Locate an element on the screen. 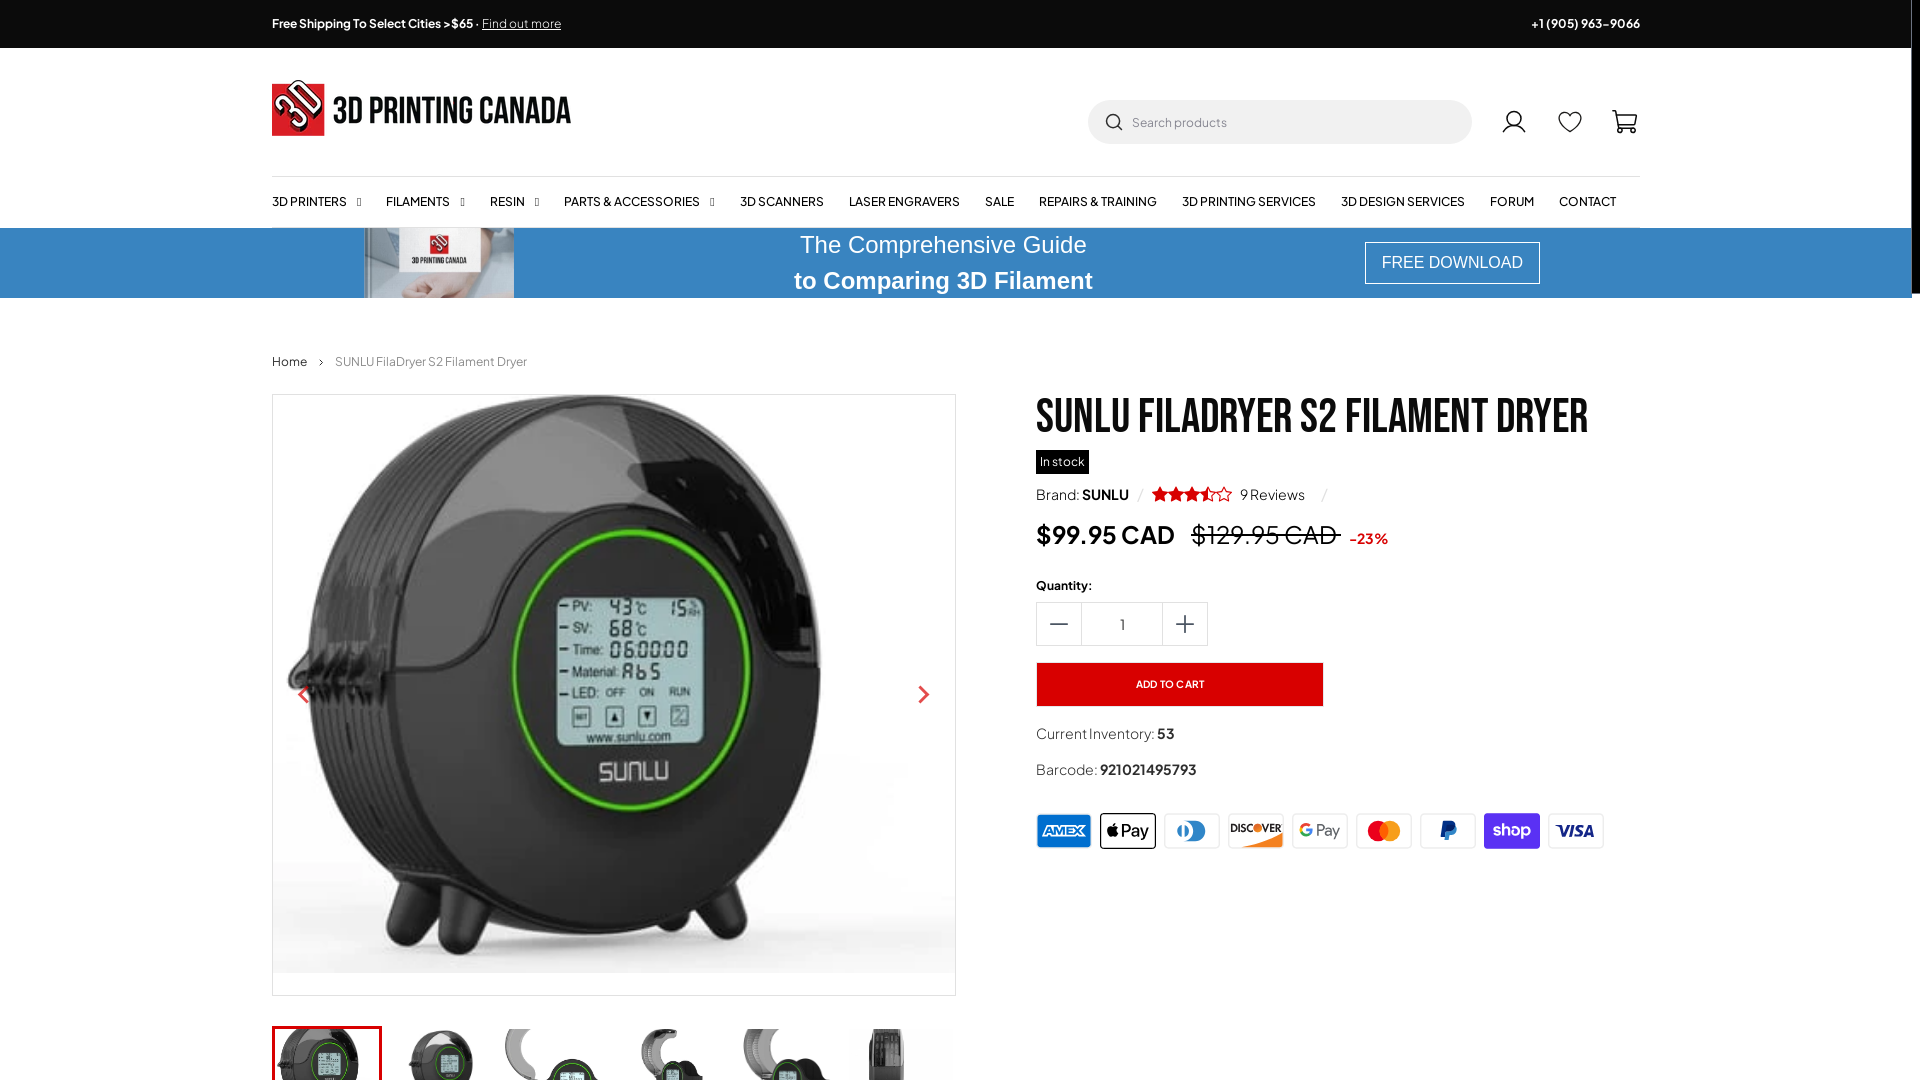 This screenshot has width=1920, height=1080. 9 Reviews is located at coordinates (1232, 494).